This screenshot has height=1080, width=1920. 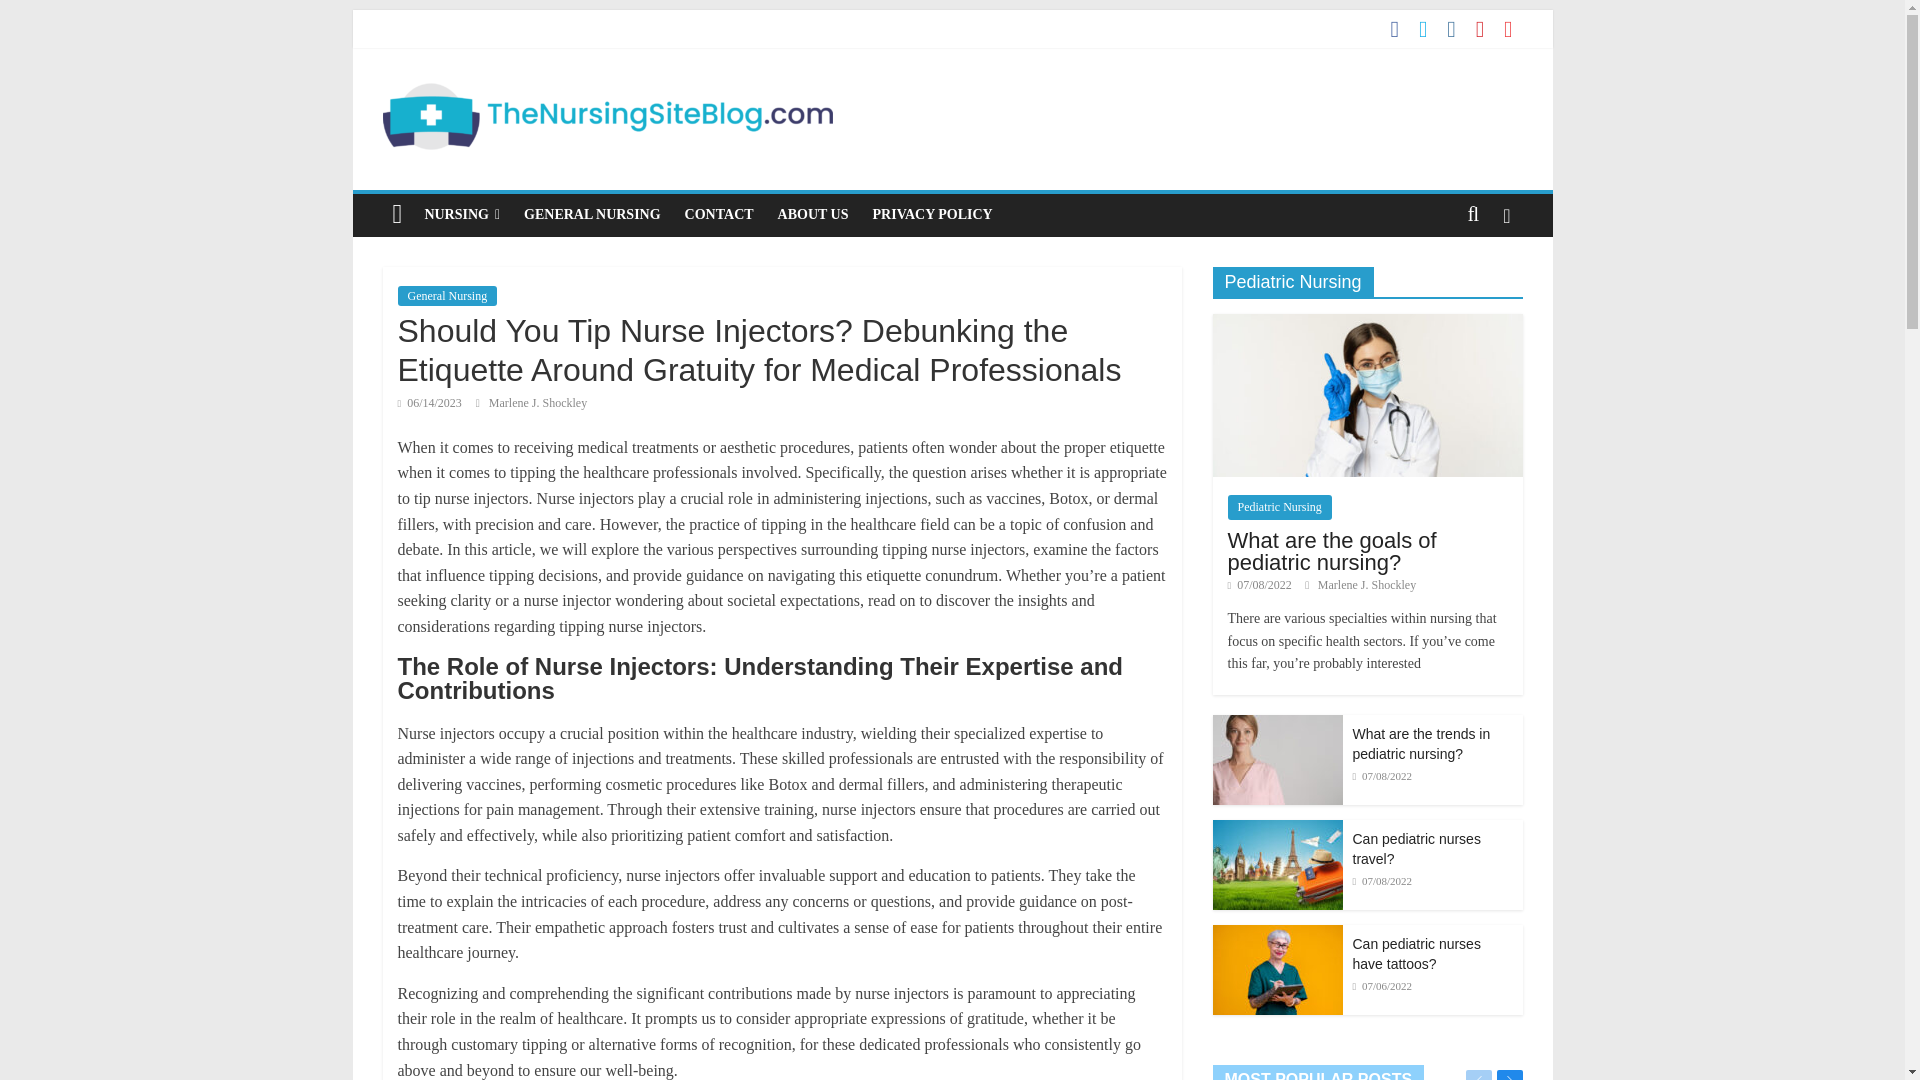 I want to click on General Nursing, so click(x=447, y=296).